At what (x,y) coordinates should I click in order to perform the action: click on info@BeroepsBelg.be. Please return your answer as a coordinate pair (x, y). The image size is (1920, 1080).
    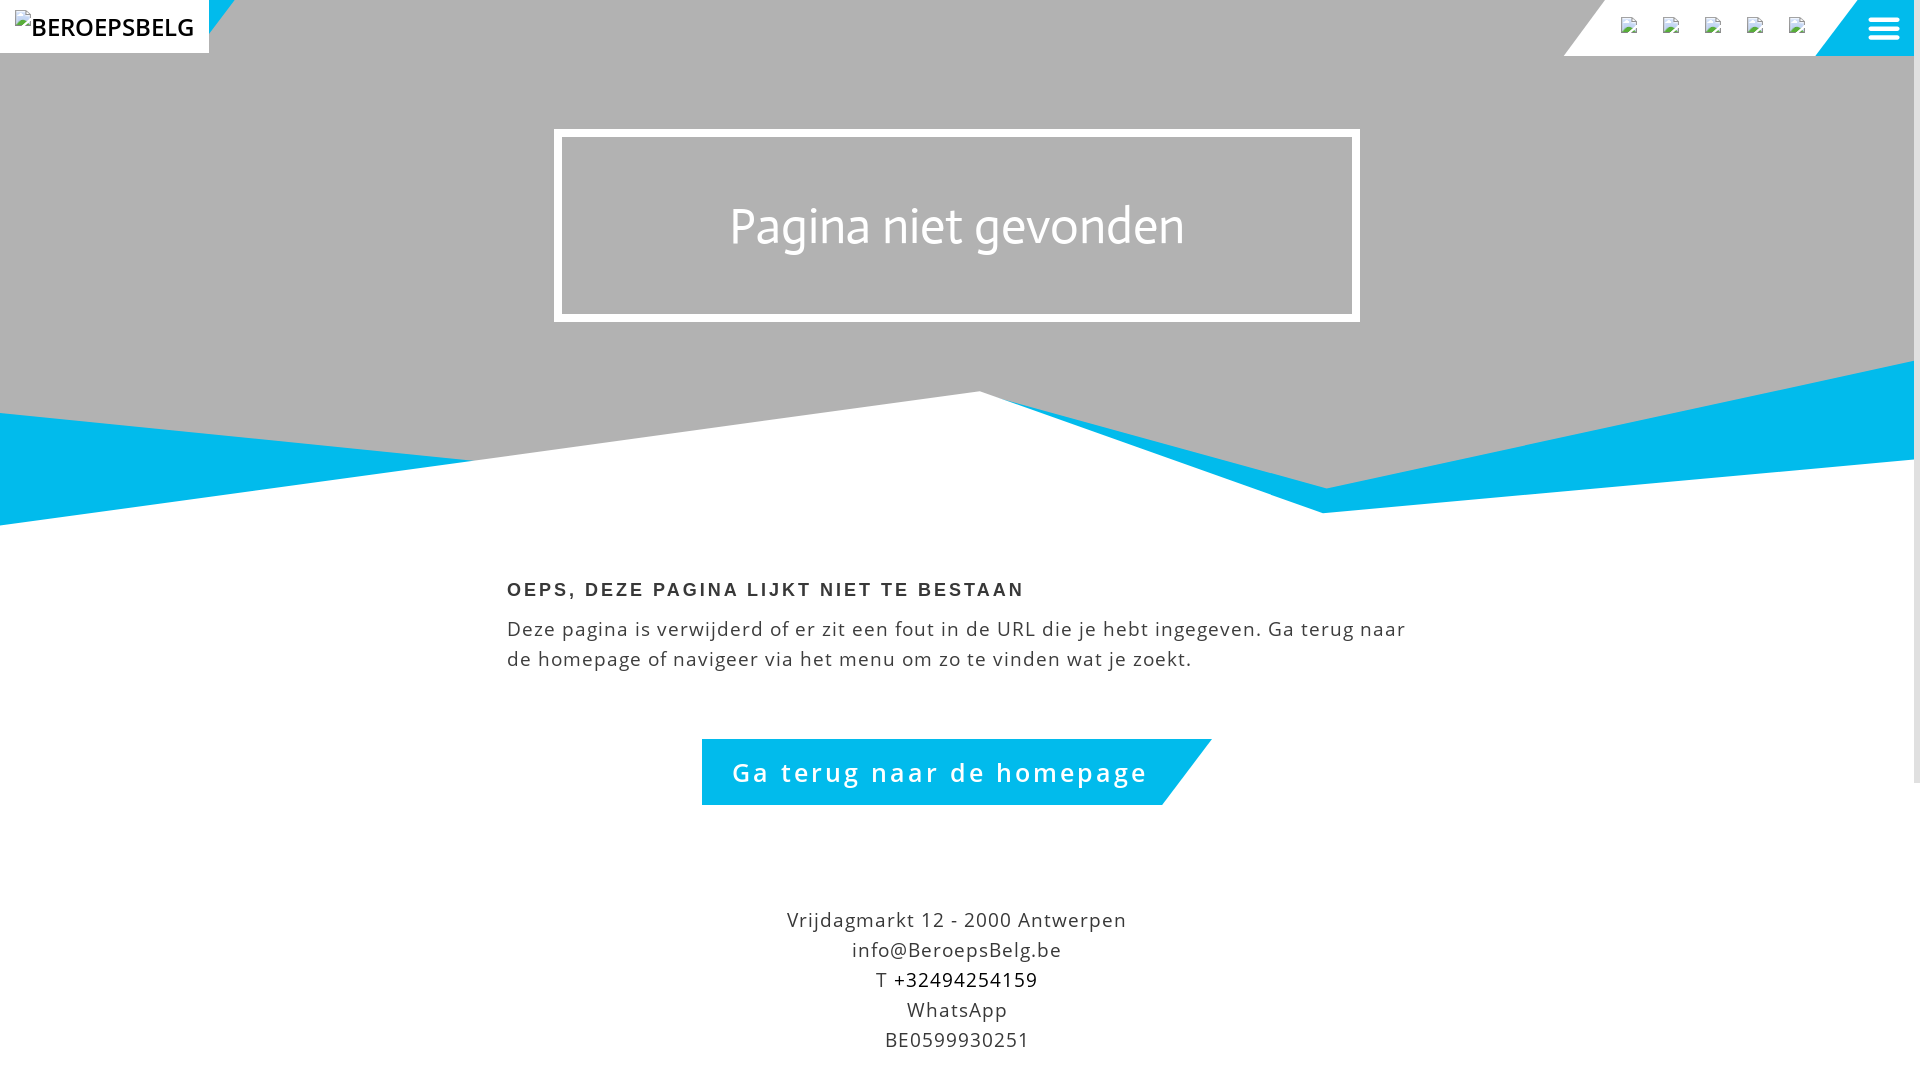
    Looking at the image, I should click on (957, 950).